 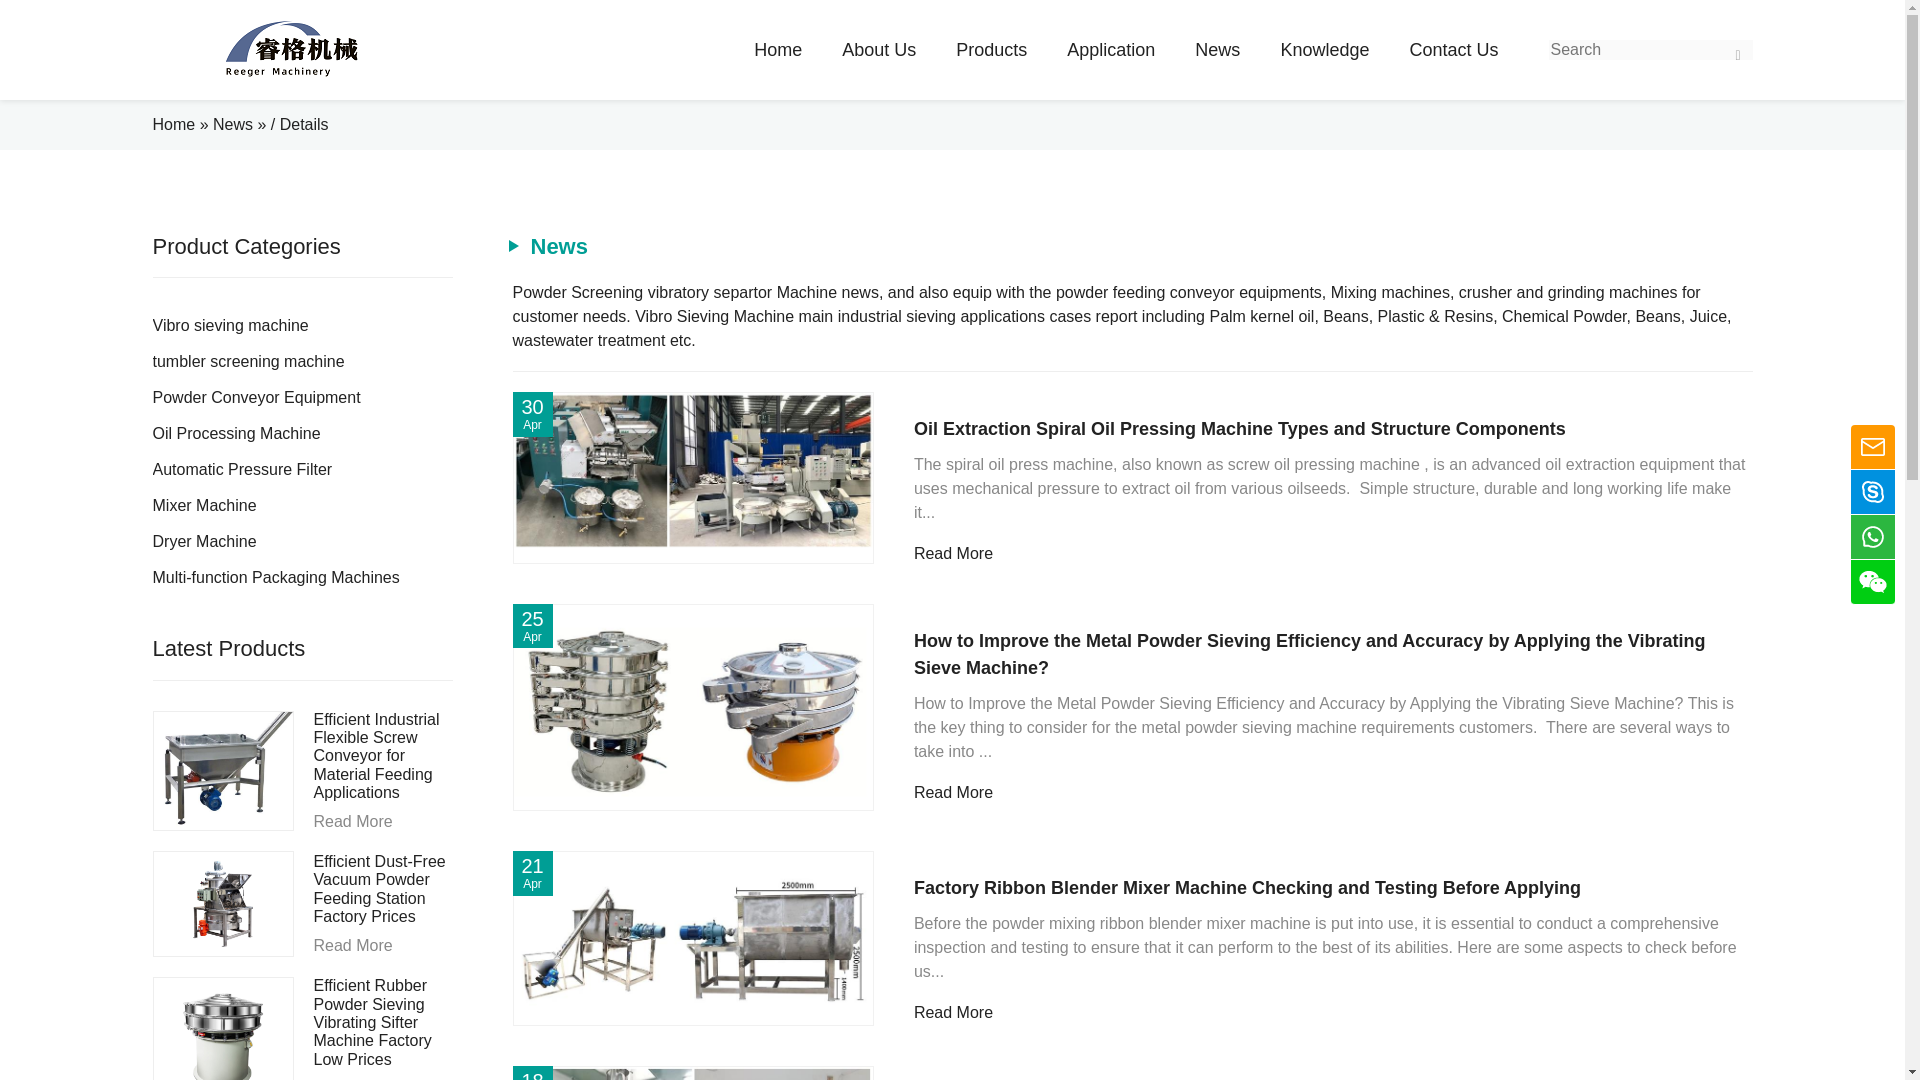 I want to click on Read More, so click(x=384, y=822).